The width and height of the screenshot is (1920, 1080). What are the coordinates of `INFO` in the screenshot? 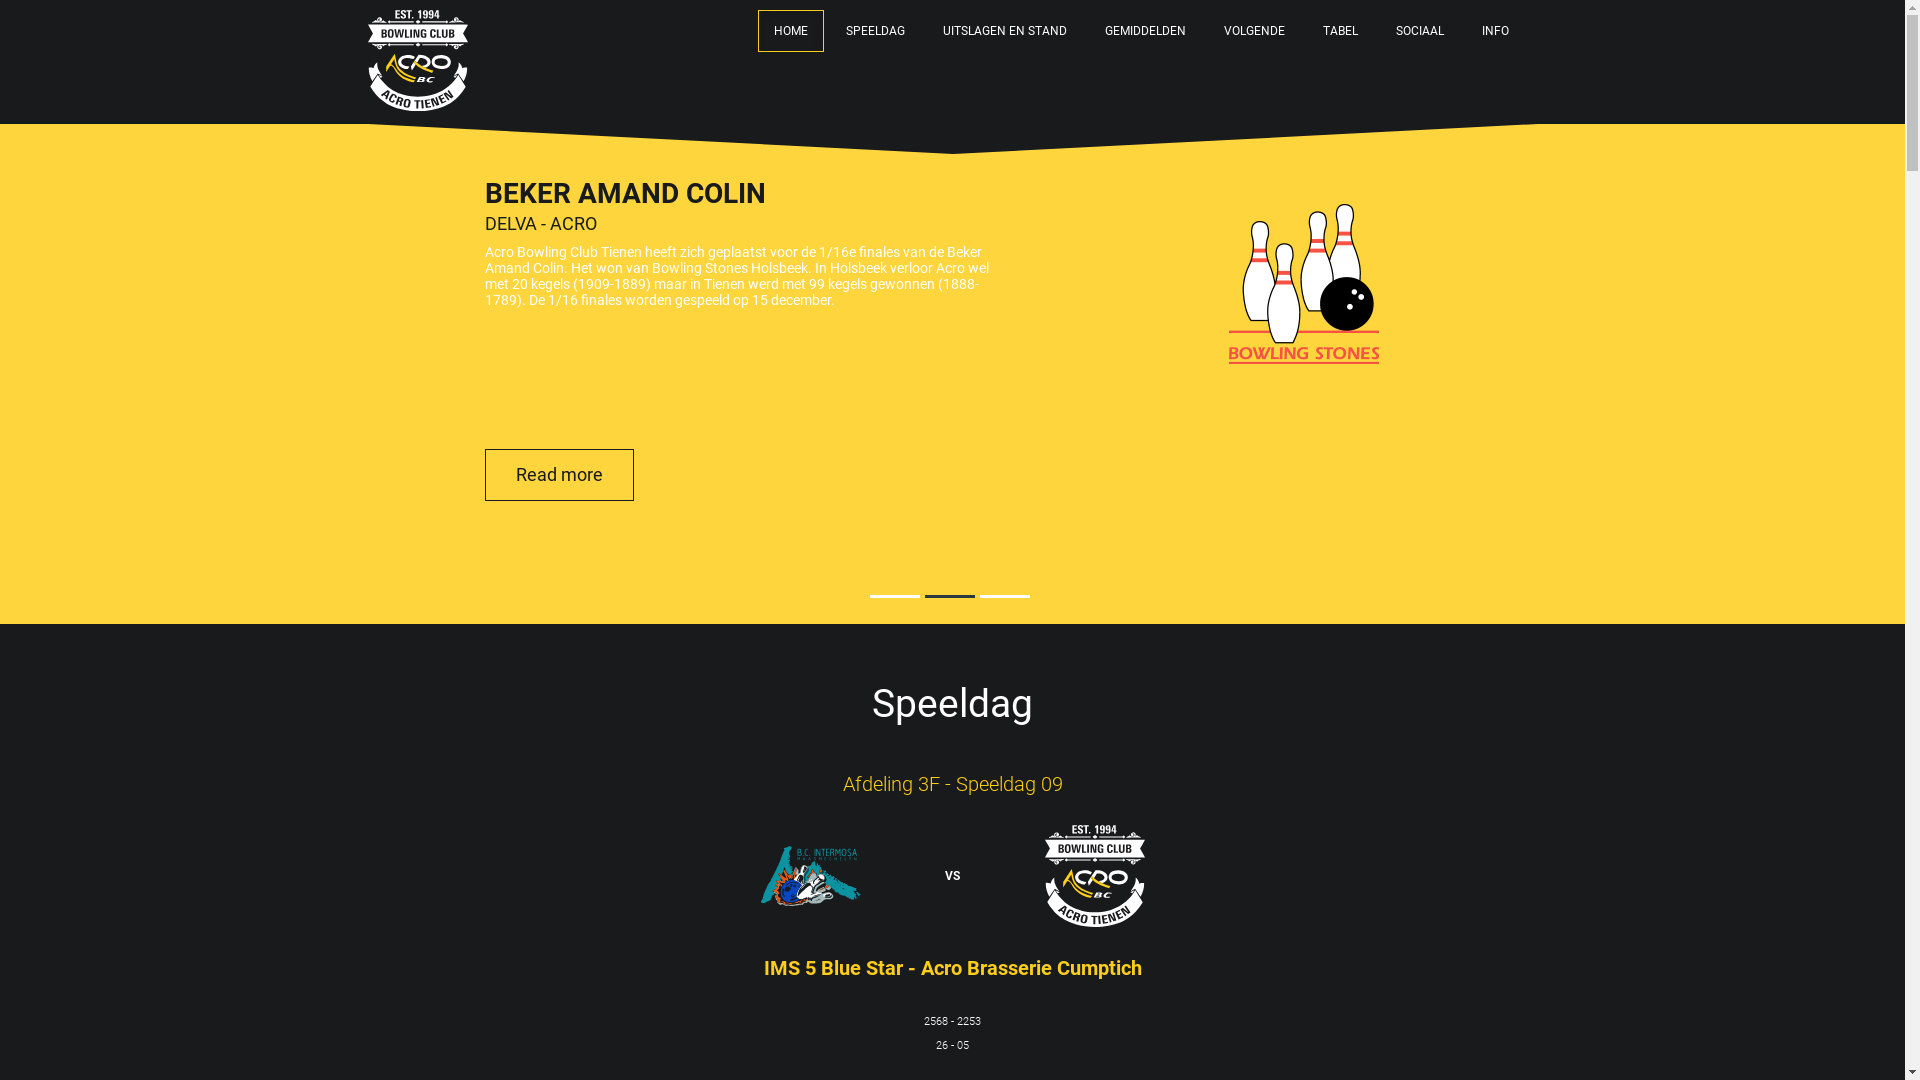 It's located at (1496, 31).